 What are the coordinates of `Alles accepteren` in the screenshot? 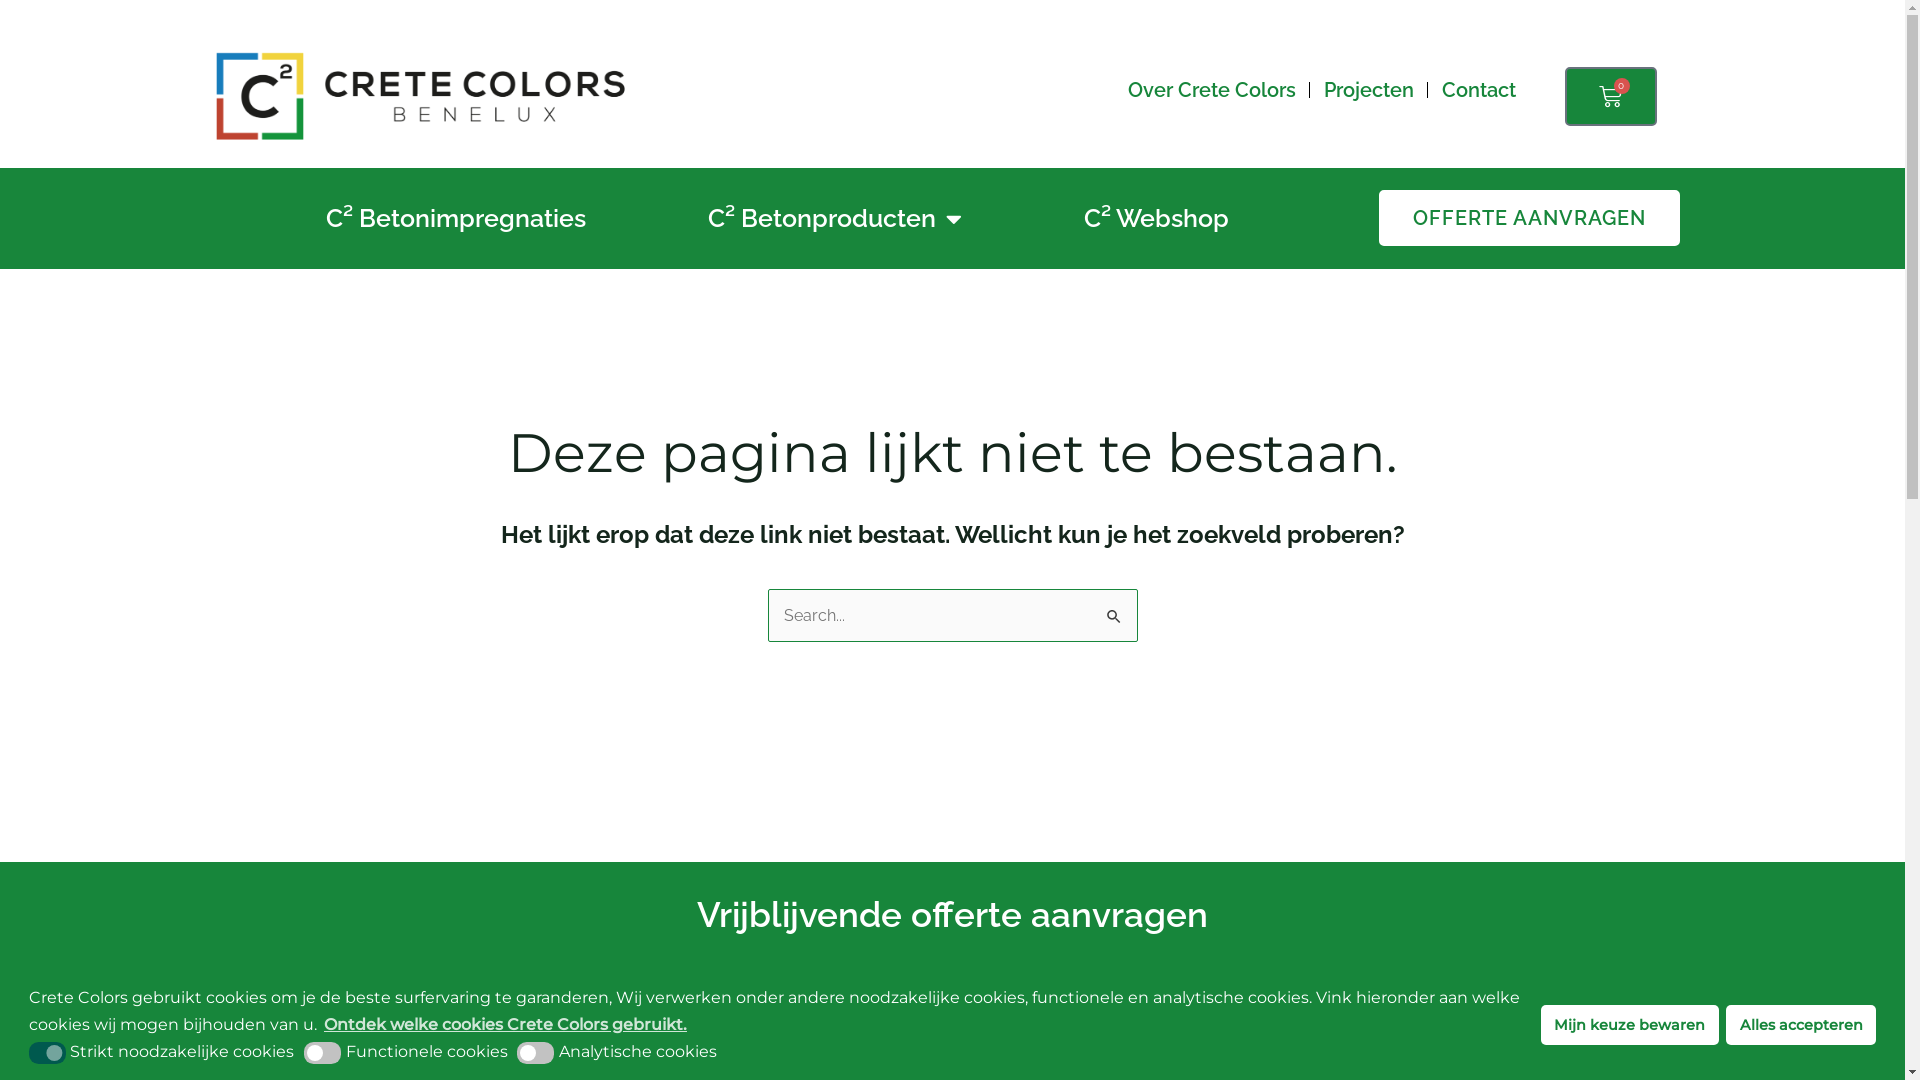 It's located at (1801, 1025).